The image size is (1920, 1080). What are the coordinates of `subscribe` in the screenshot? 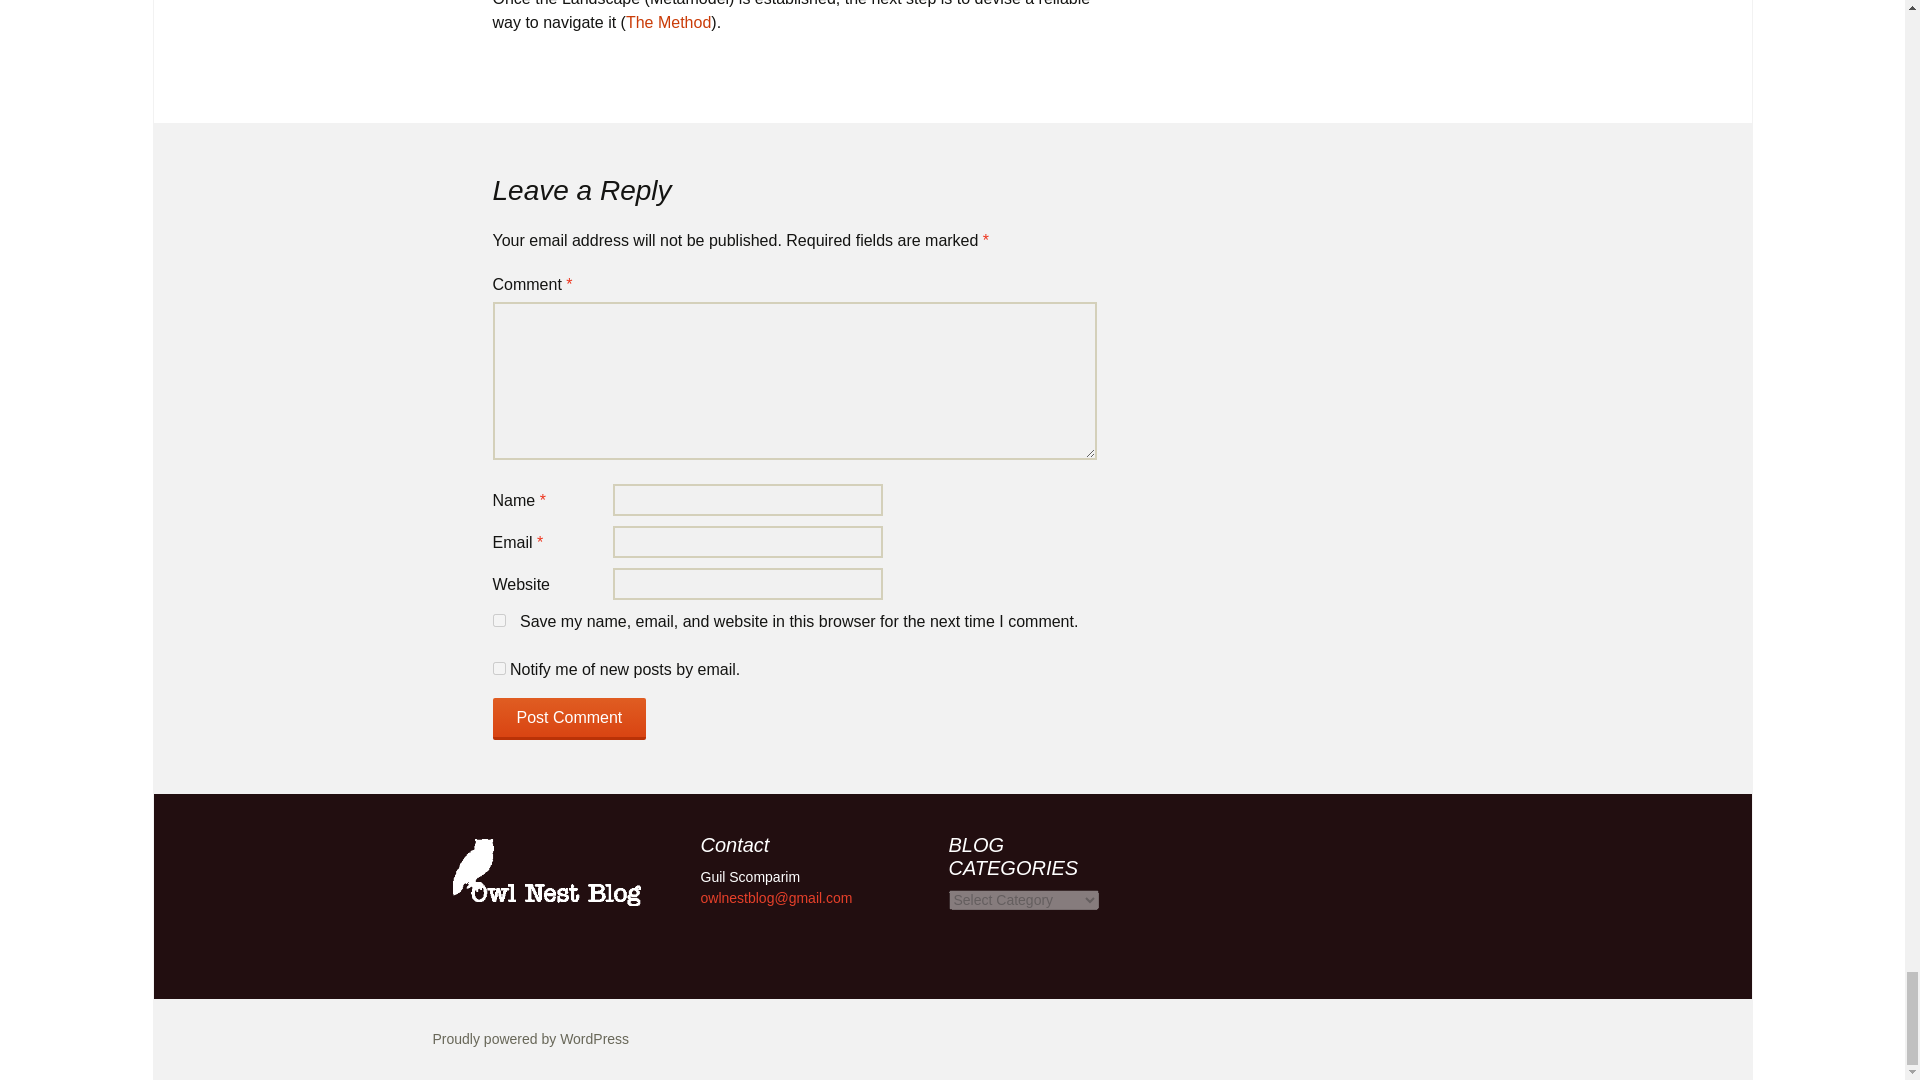 It's located at (498, 668).